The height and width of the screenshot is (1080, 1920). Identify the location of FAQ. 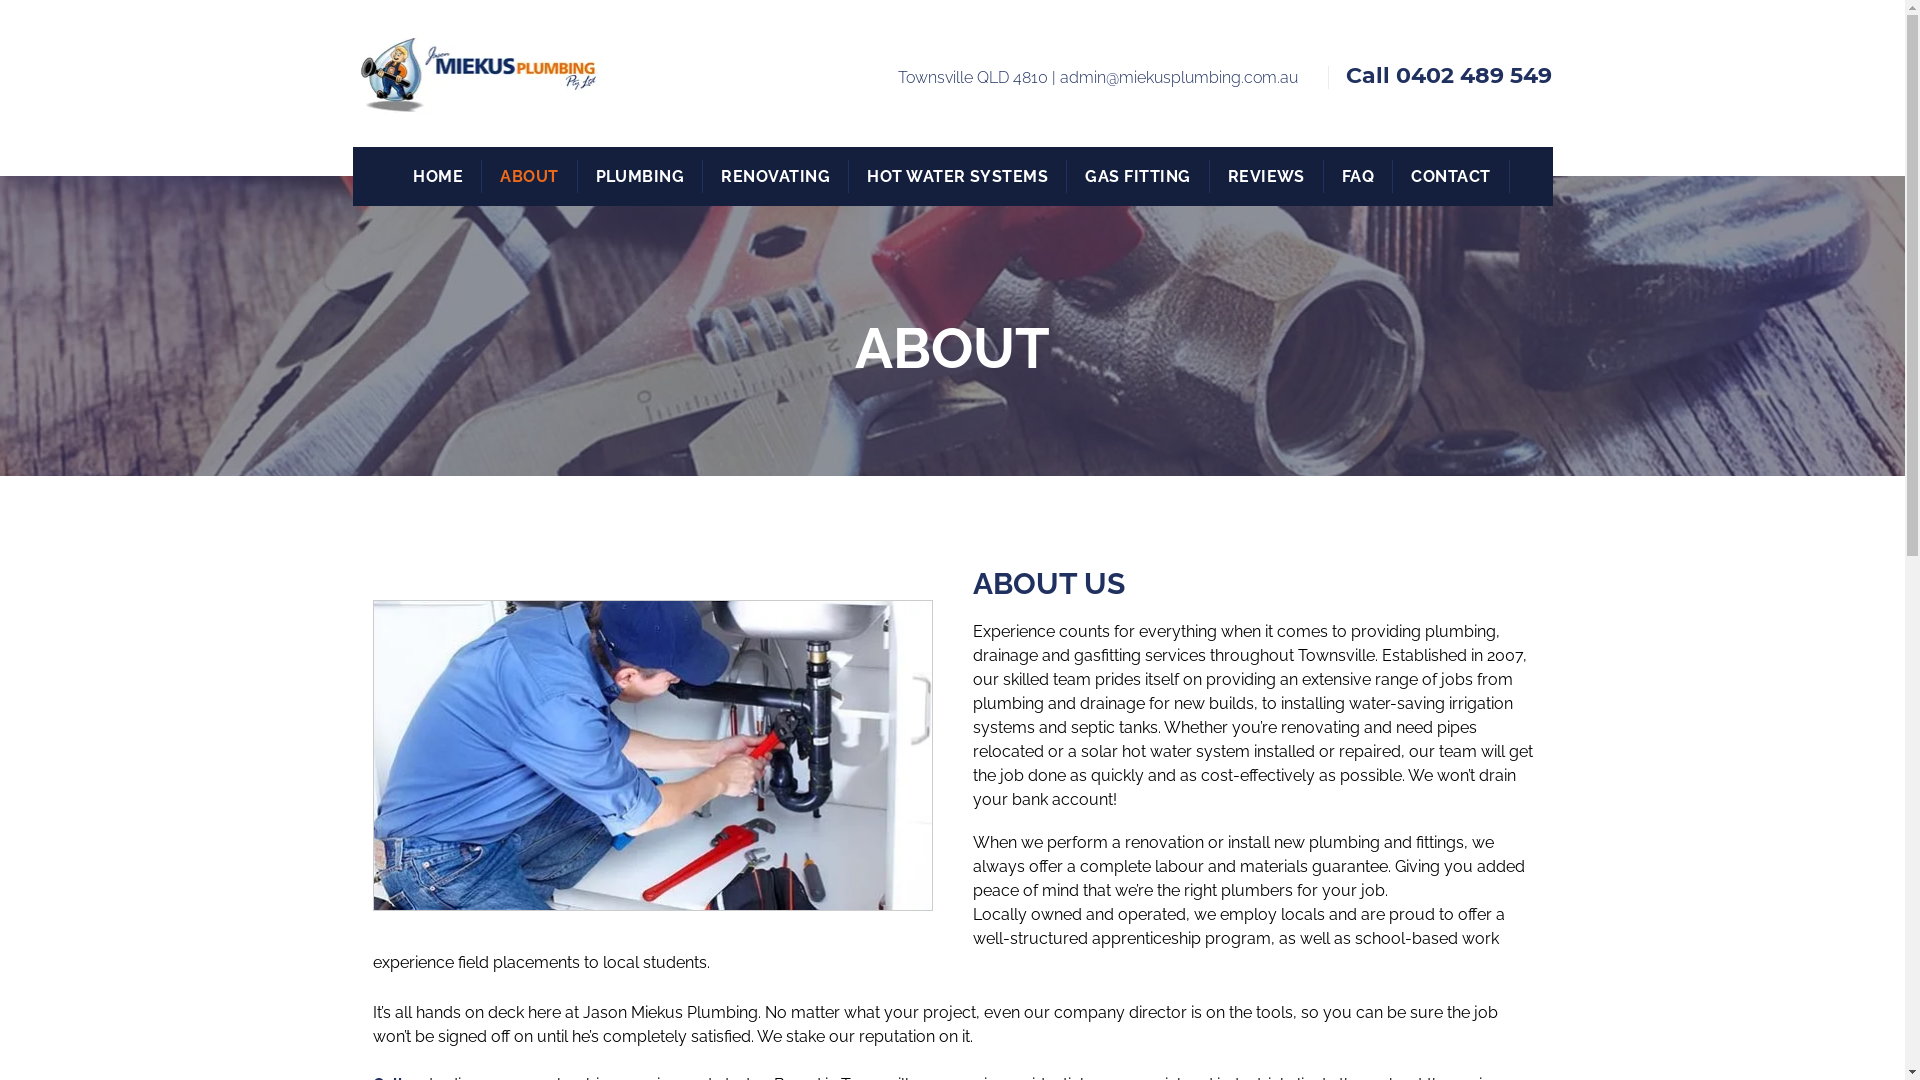
(1358, 176).